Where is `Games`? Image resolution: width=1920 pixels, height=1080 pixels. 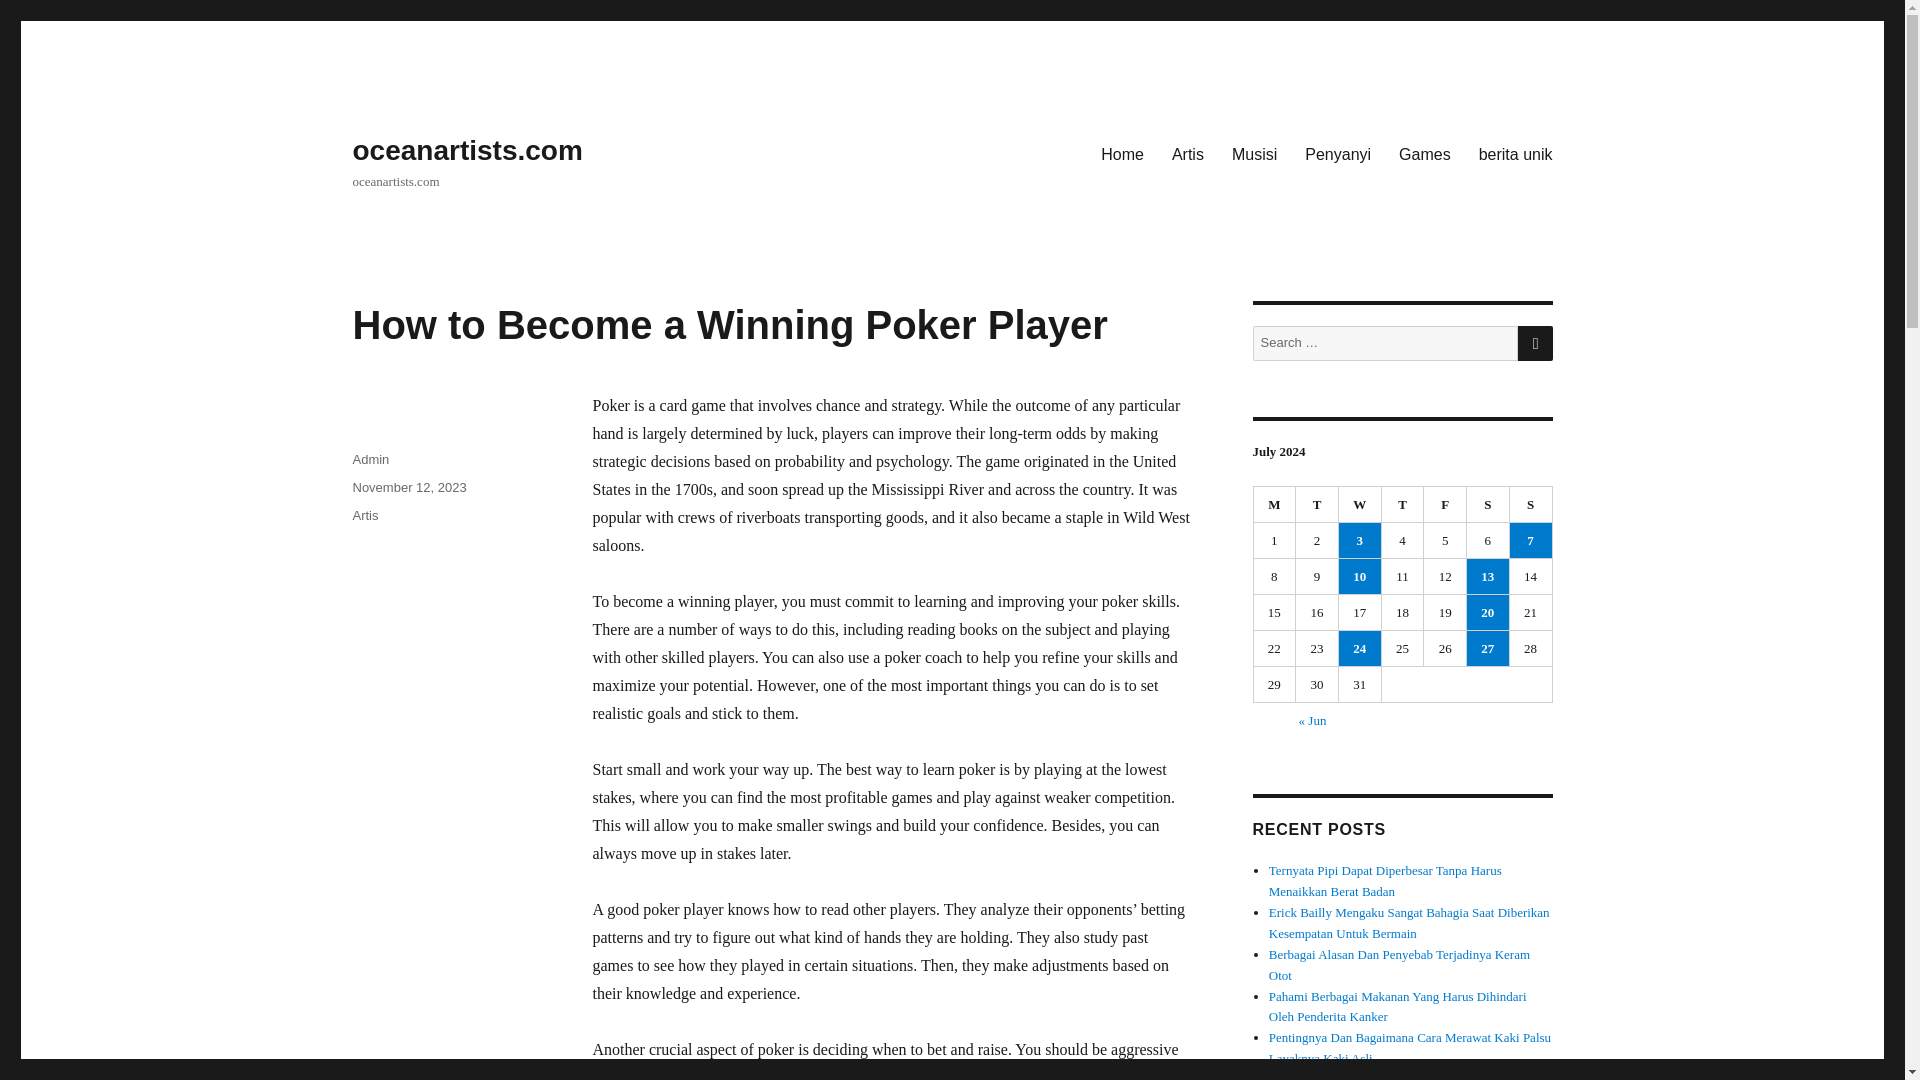 Games is located at coordinates (1424, 153).